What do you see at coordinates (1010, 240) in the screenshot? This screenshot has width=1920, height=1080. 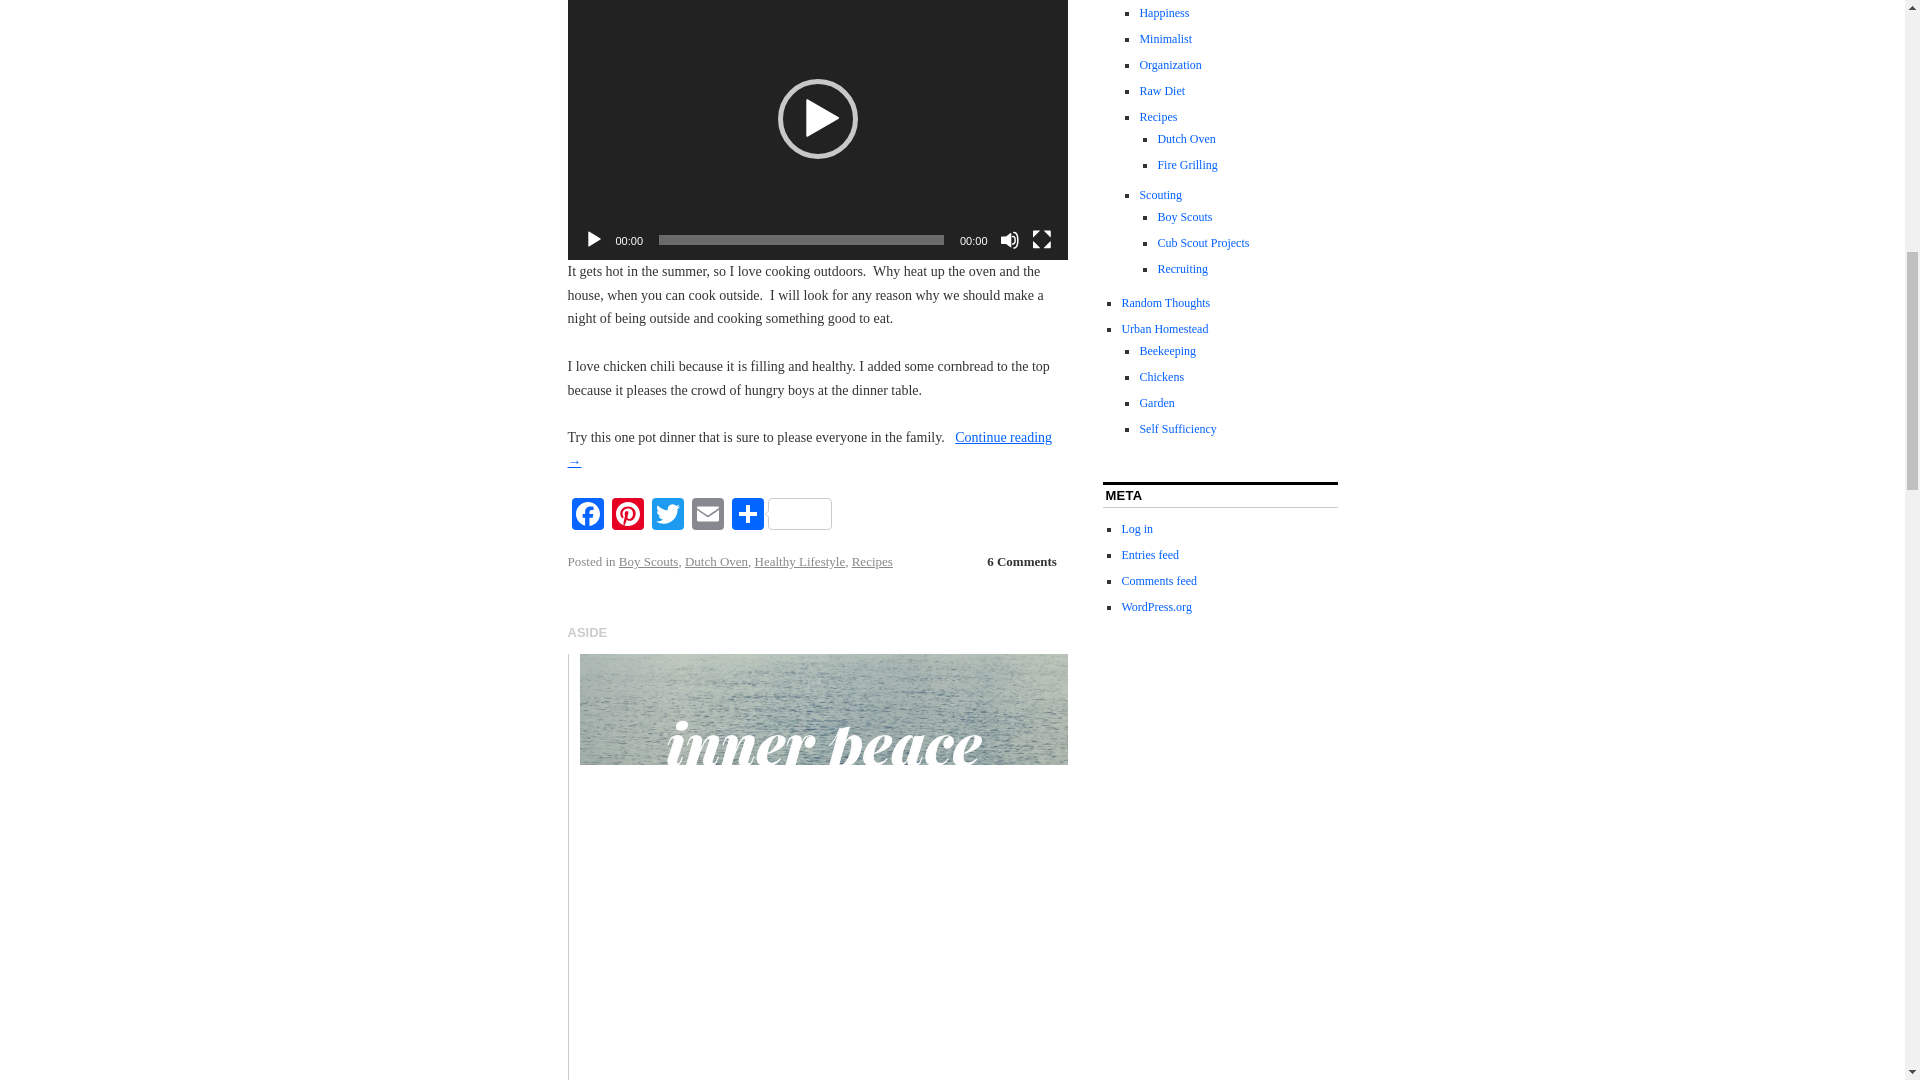 I see `Mute` at bounding box center [1010, 240].